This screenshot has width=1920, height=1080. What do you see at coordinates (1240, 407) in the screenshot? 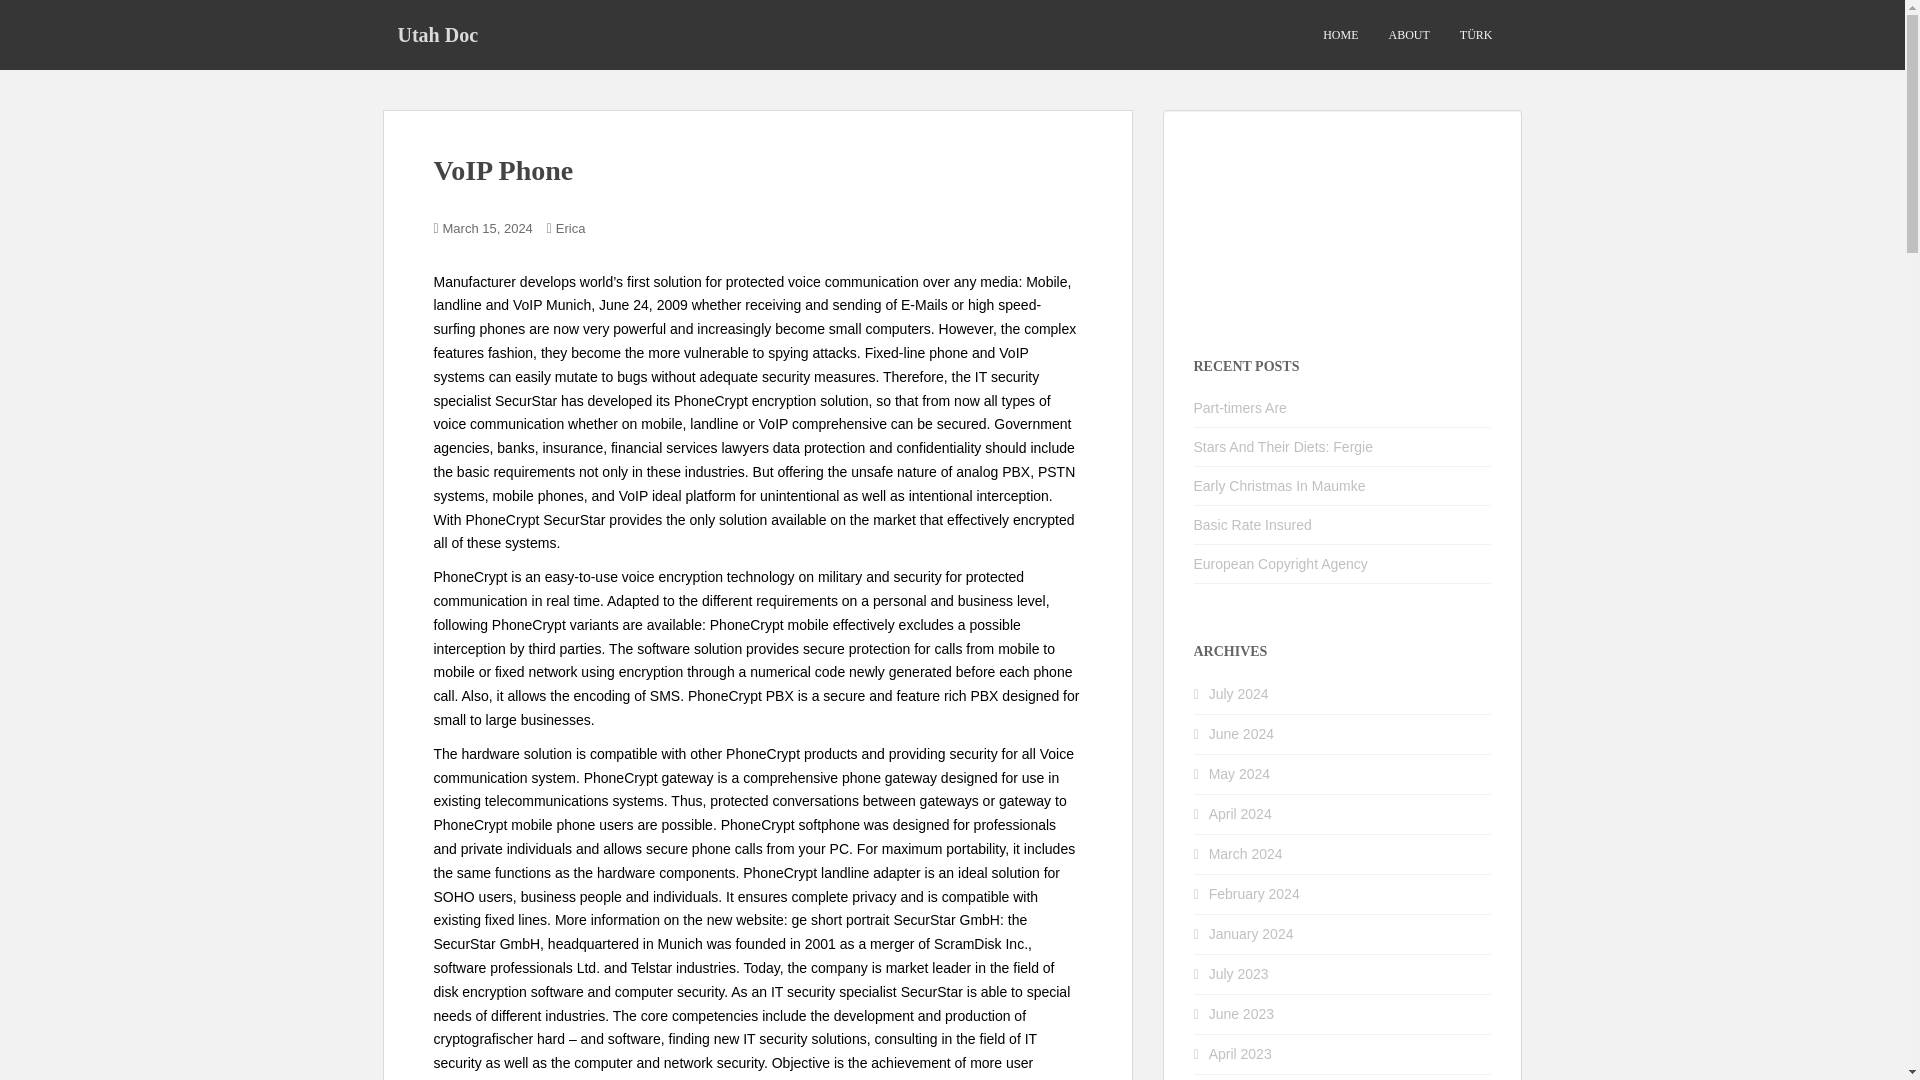
I see `Part-timers Are` at bounding box center [1240, 407].